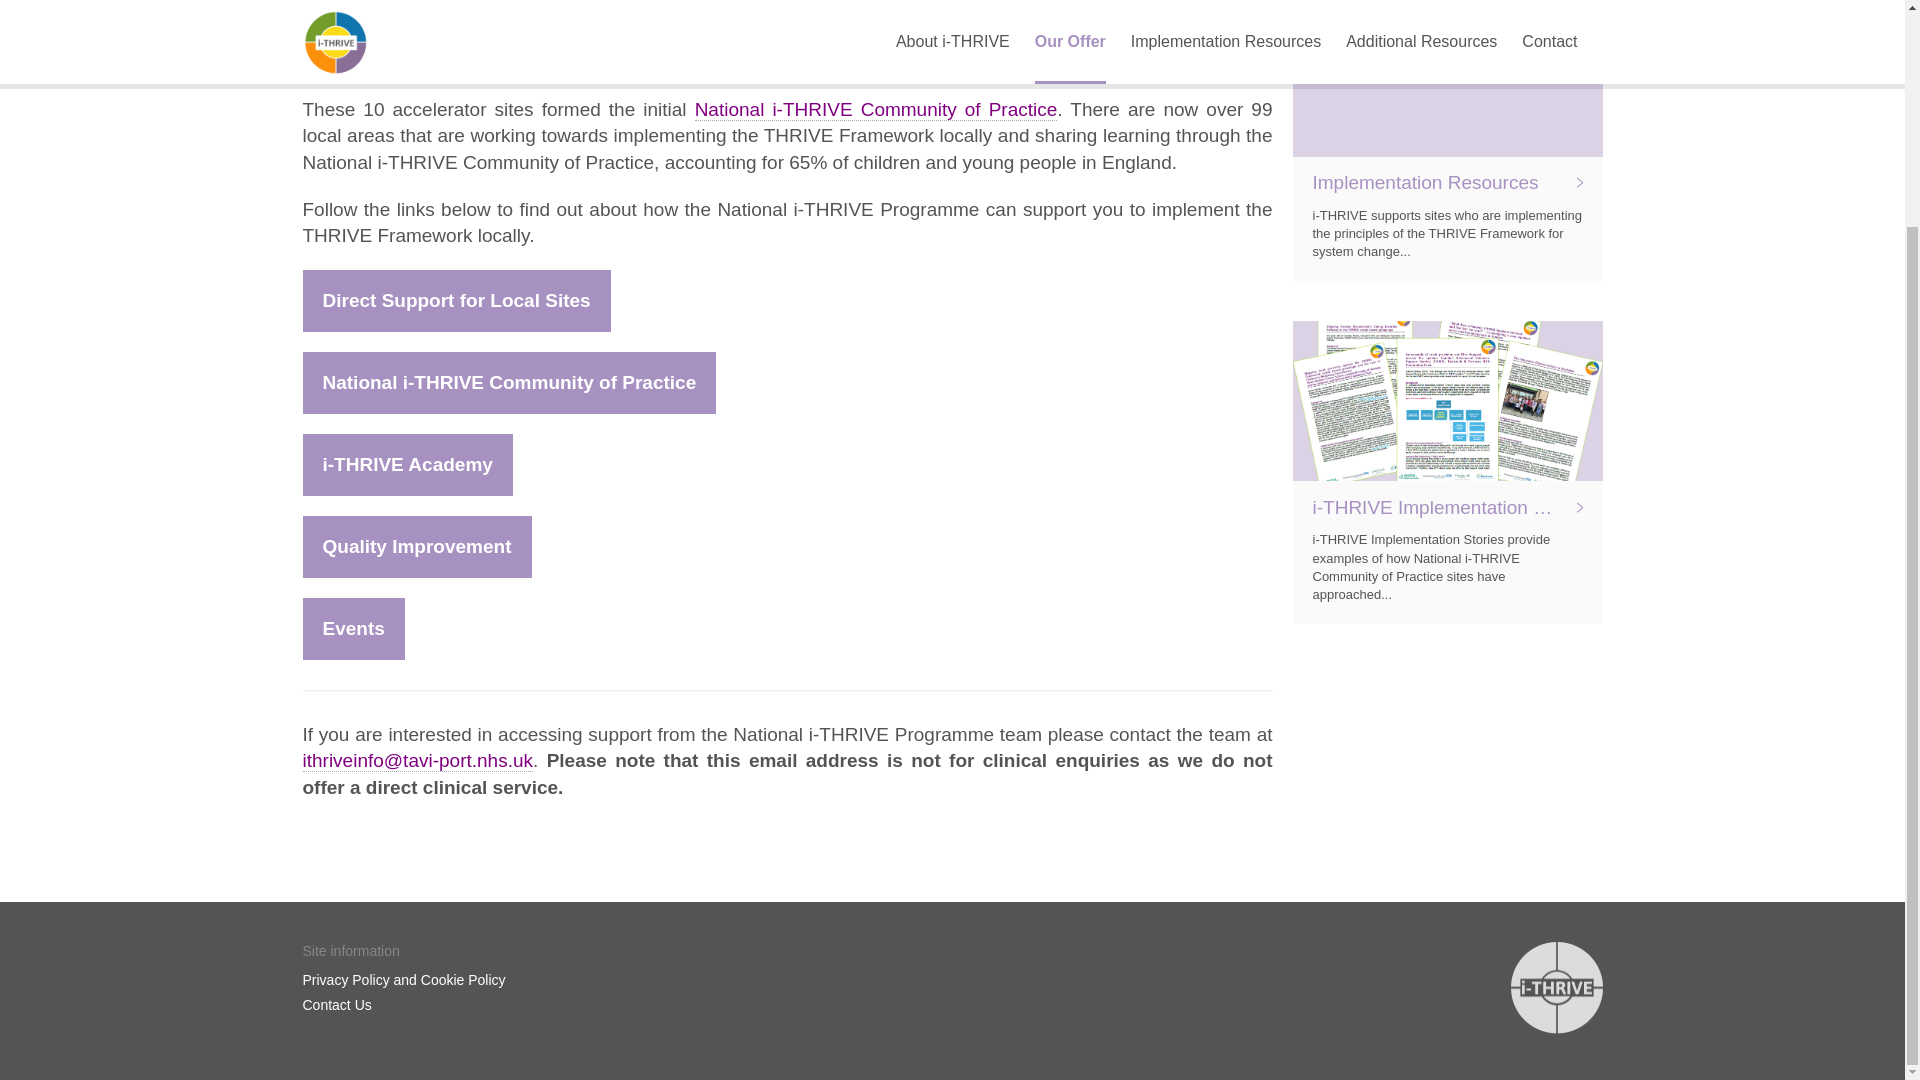 The height and width of the screenshot is (1080, 1920). I want to click on i-THRIVE Academy, so click(406, 464).